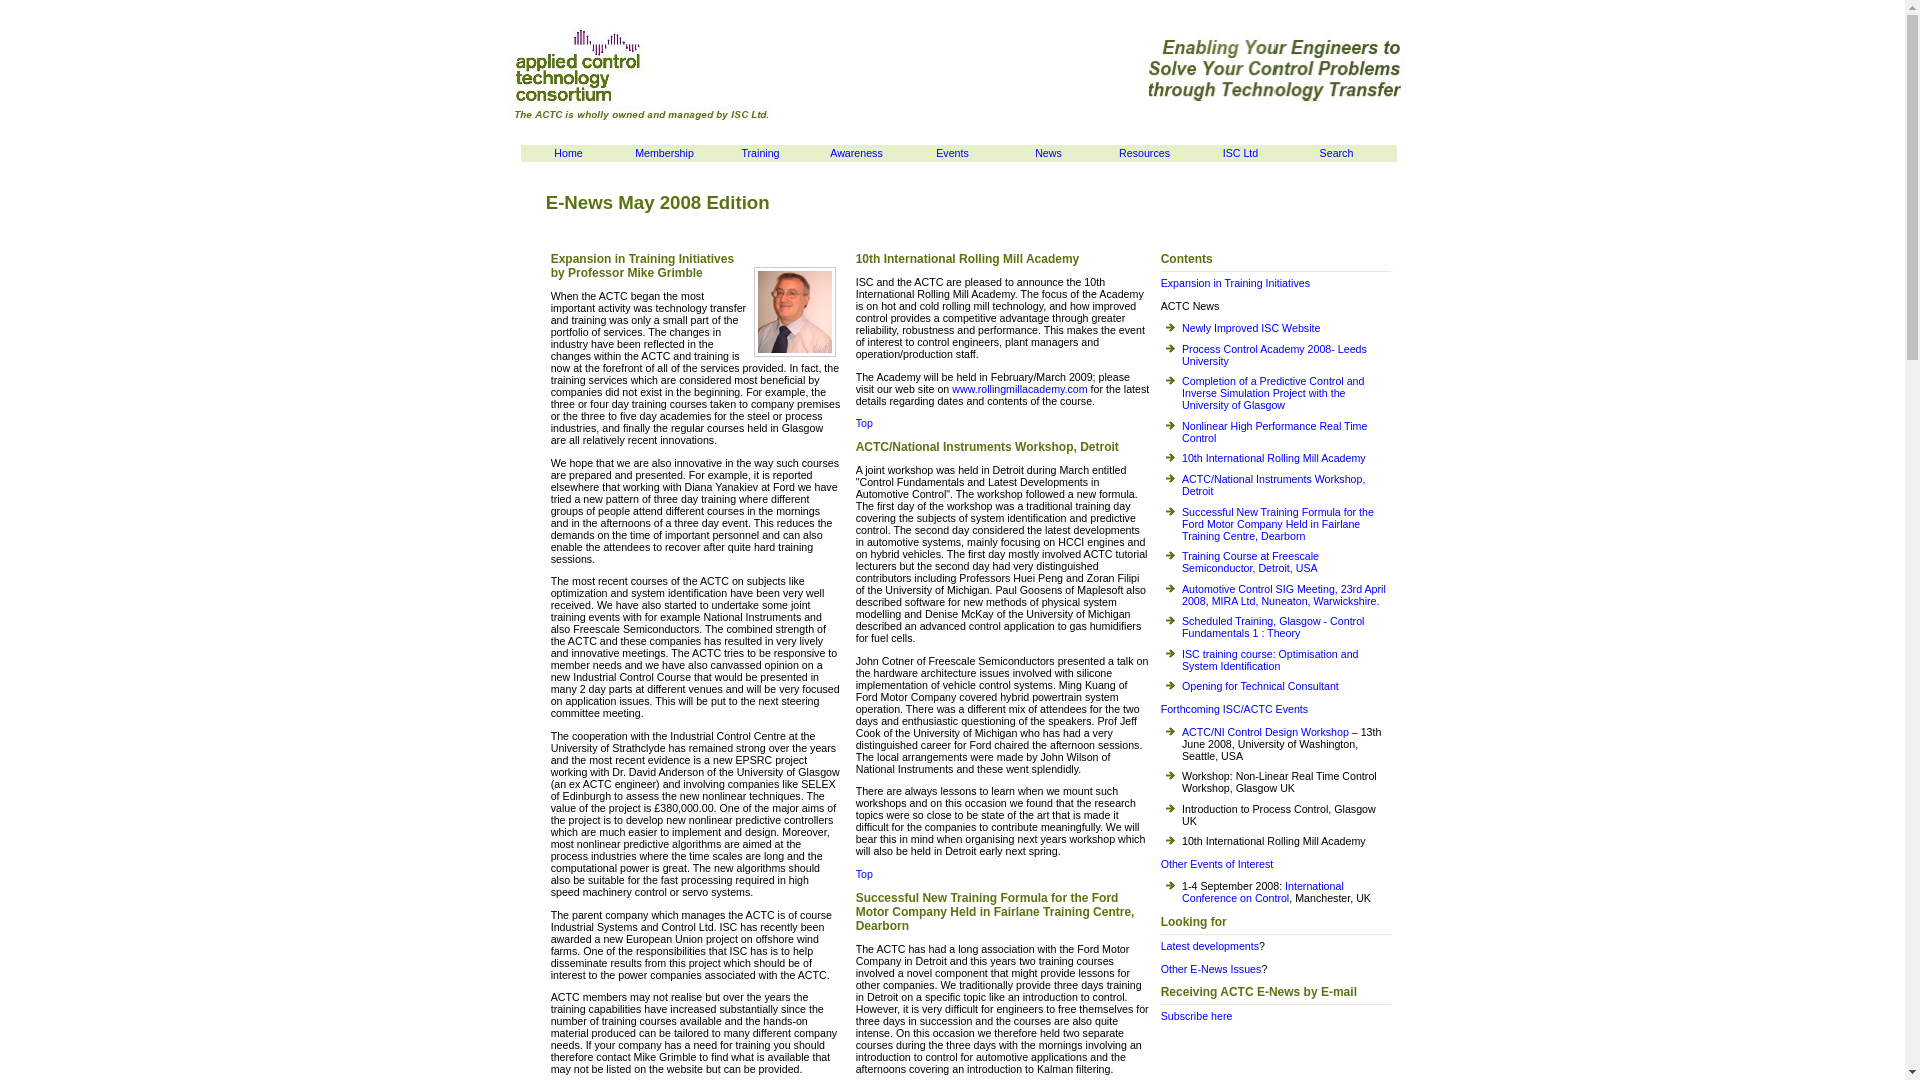 Image resolution: width=1920 pixels, height=1080 pixels. What do you see at coordinates (1048, 153) in the screenshot?
I see `Search` at bounding box center [1048, 153].